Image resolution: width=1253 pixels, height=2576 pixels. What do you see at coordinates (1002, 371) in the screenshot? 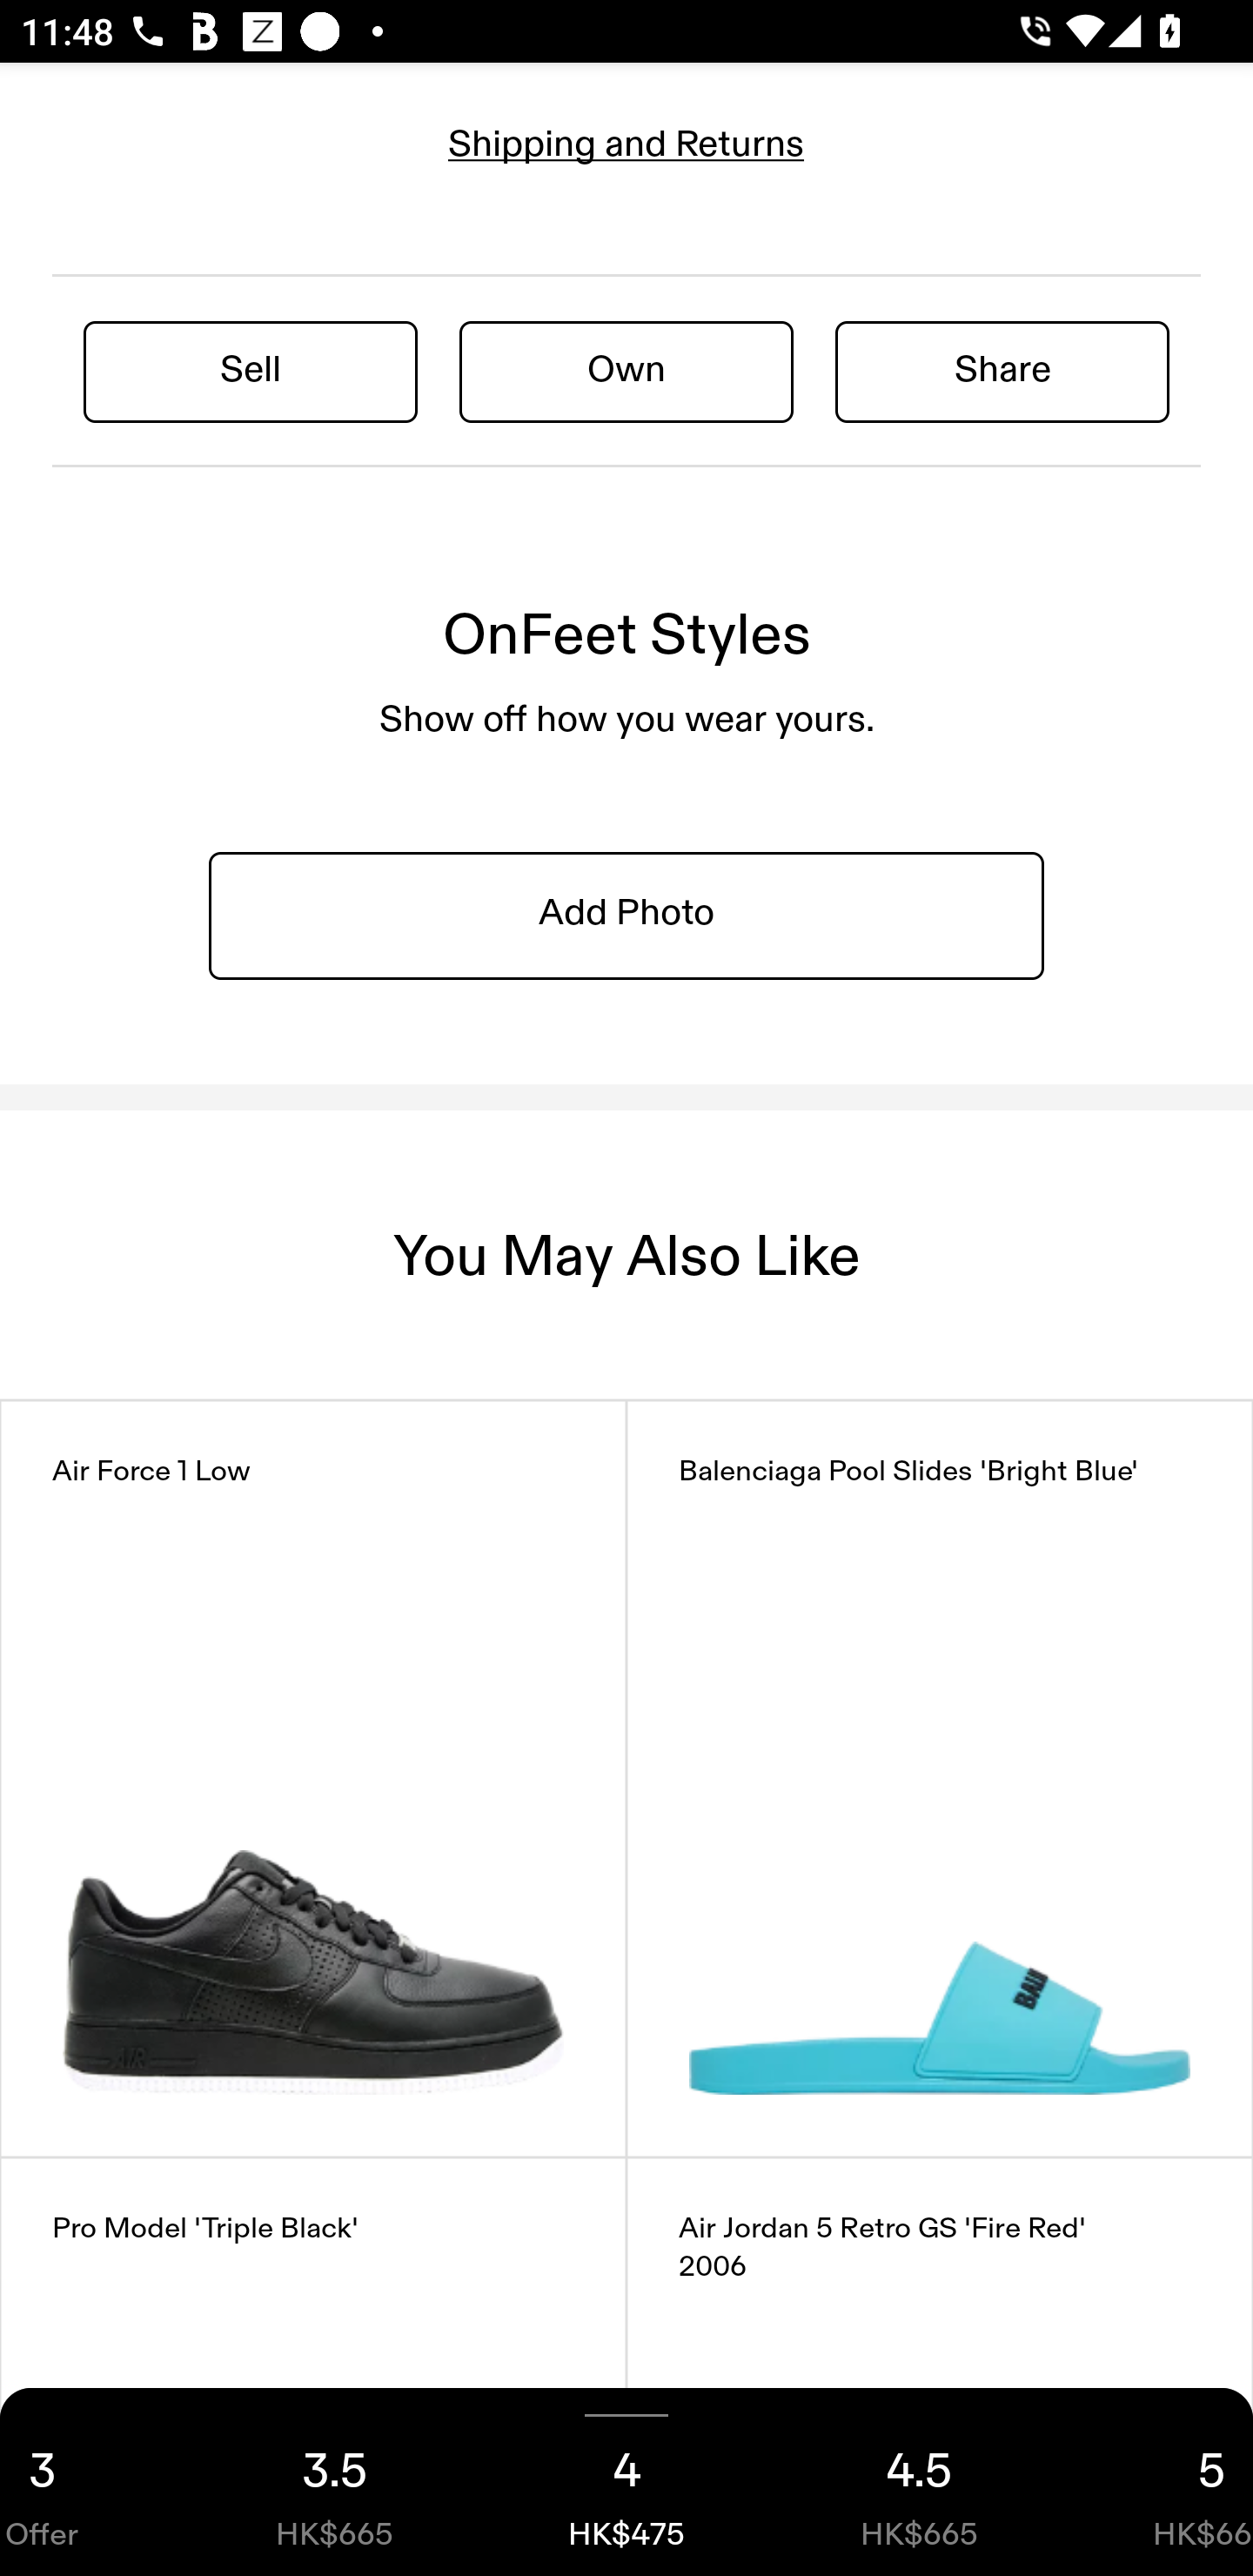
I see `Share` at bounding box center [1002, 371].